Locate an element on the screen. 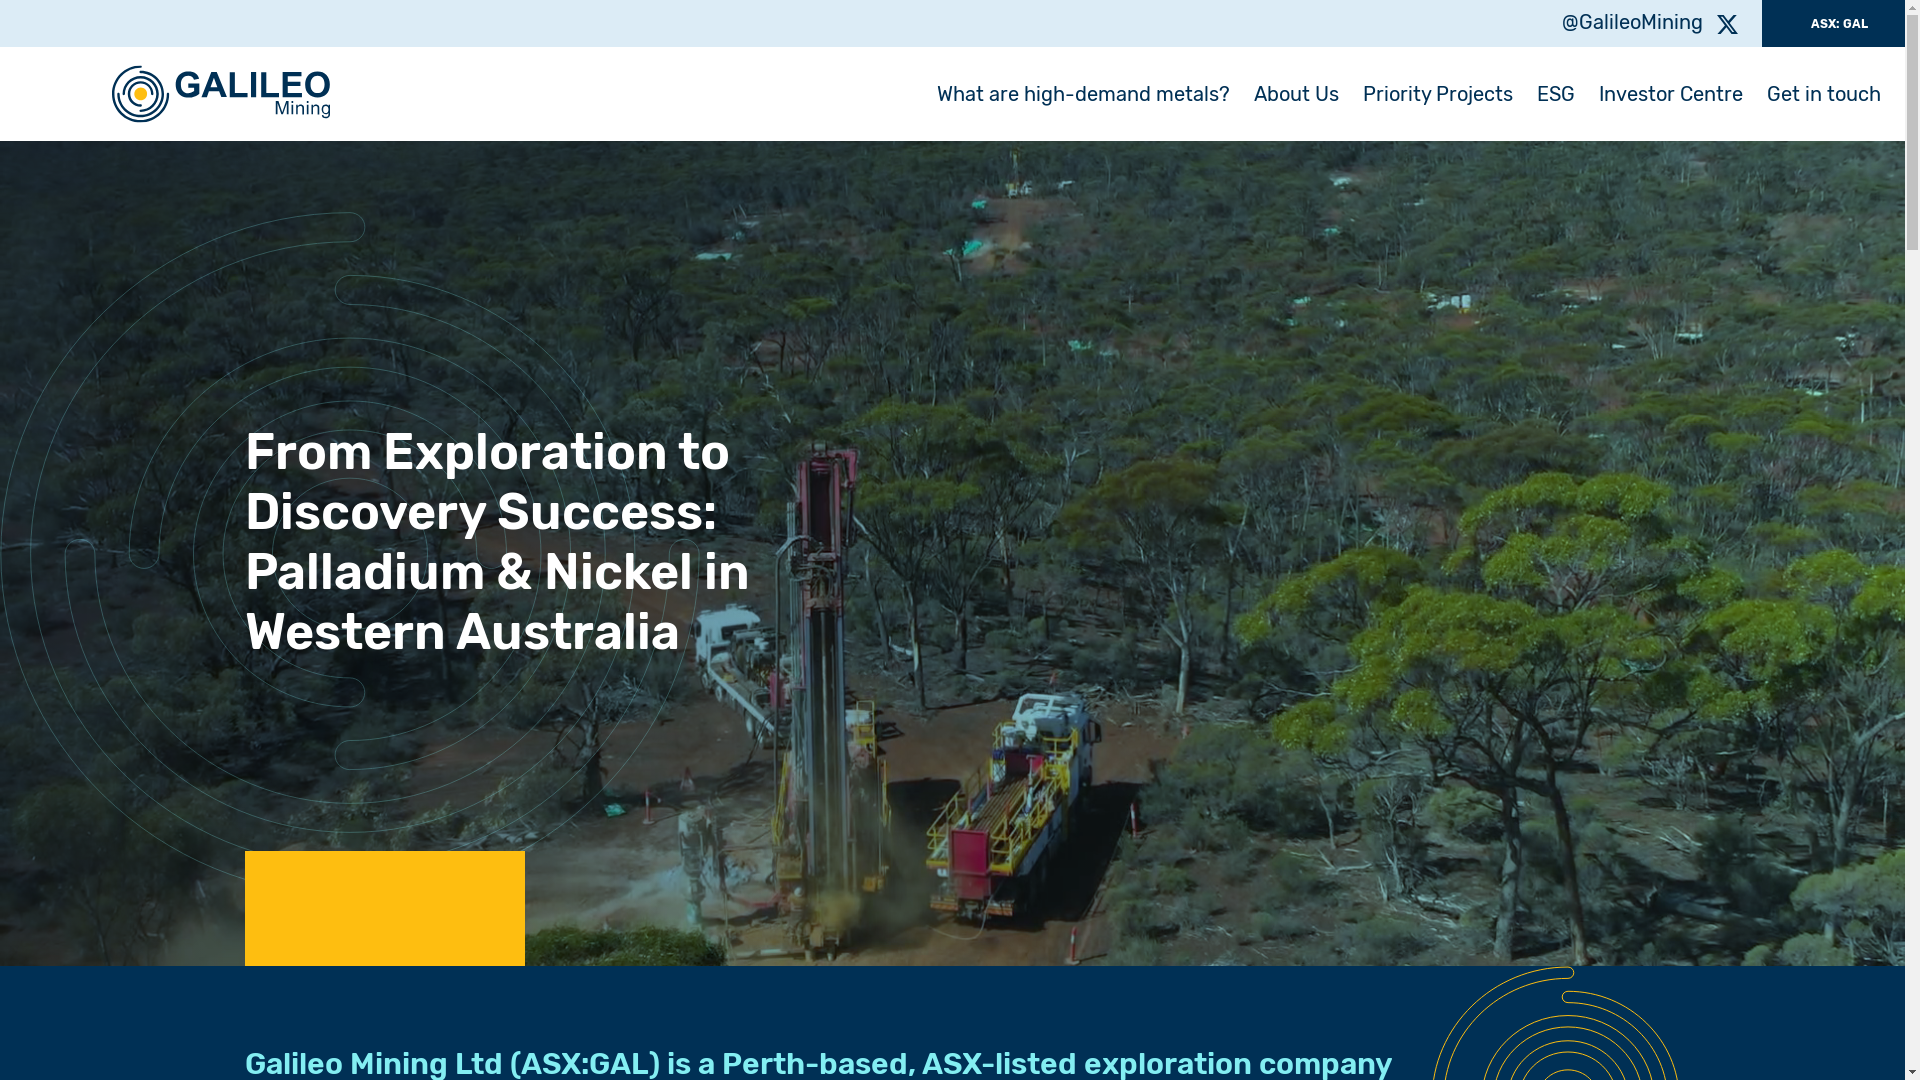 This screenshot has width=1920, height=1080. @GalileoMining is located at coordinates (1650, 24).